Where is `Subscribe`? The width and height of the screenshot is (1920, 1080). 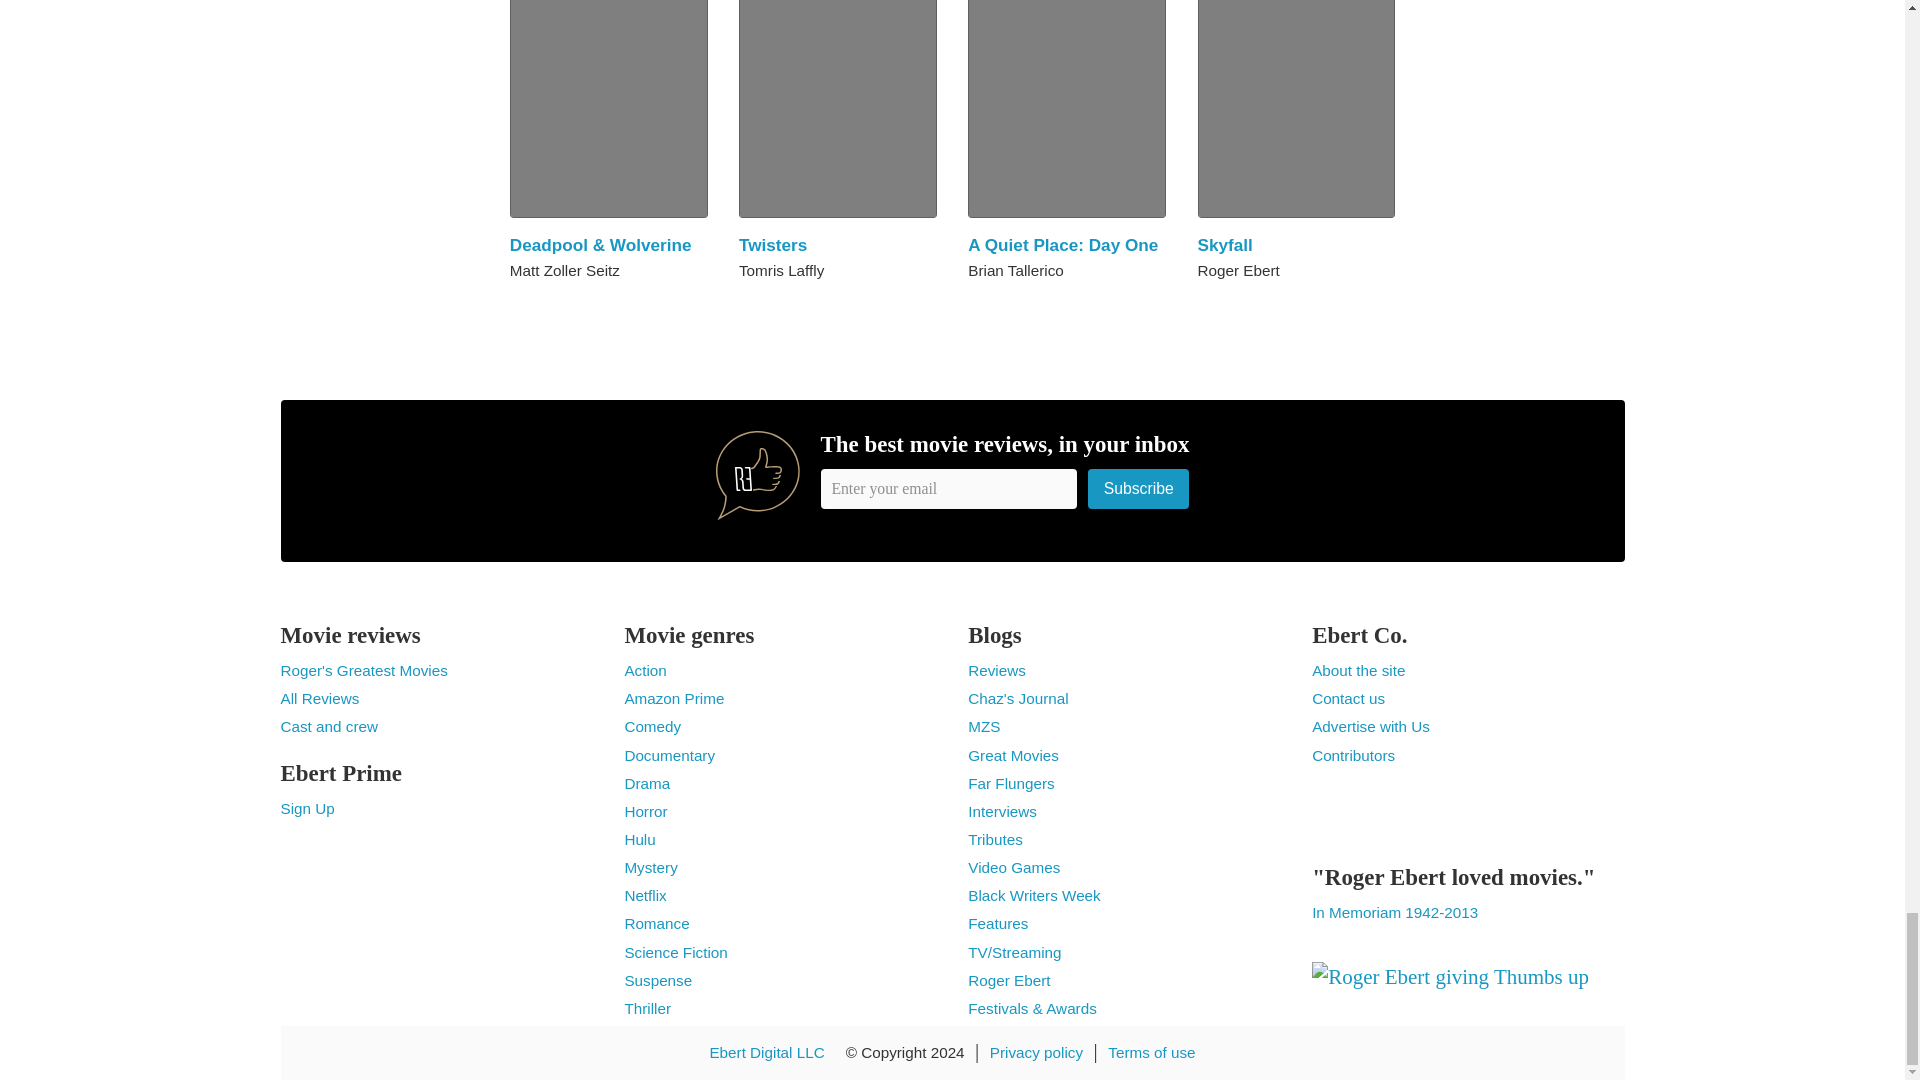 Subscribe is located at coordinates (1139, 488).